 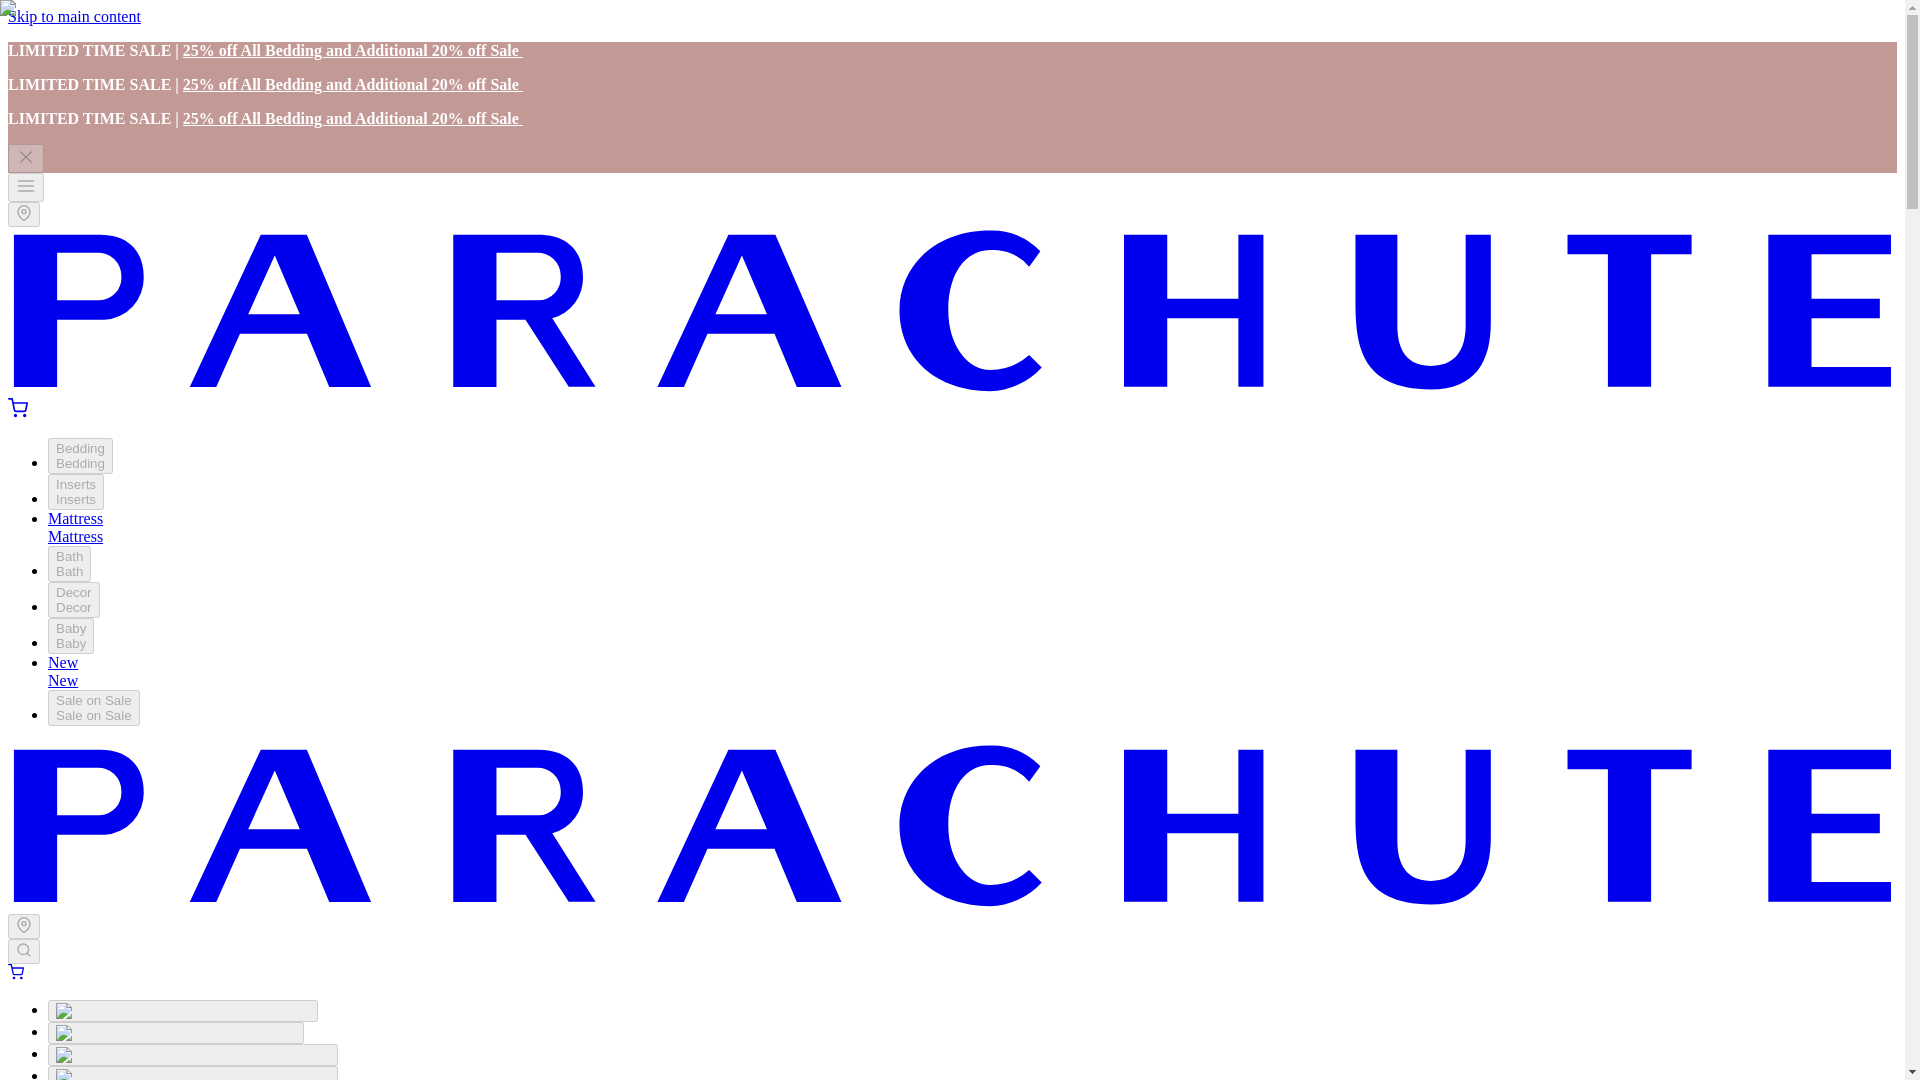 What do you see at coordinates (71, 636) in the screenshot?
I see `close` at bounding box center [71, 636].